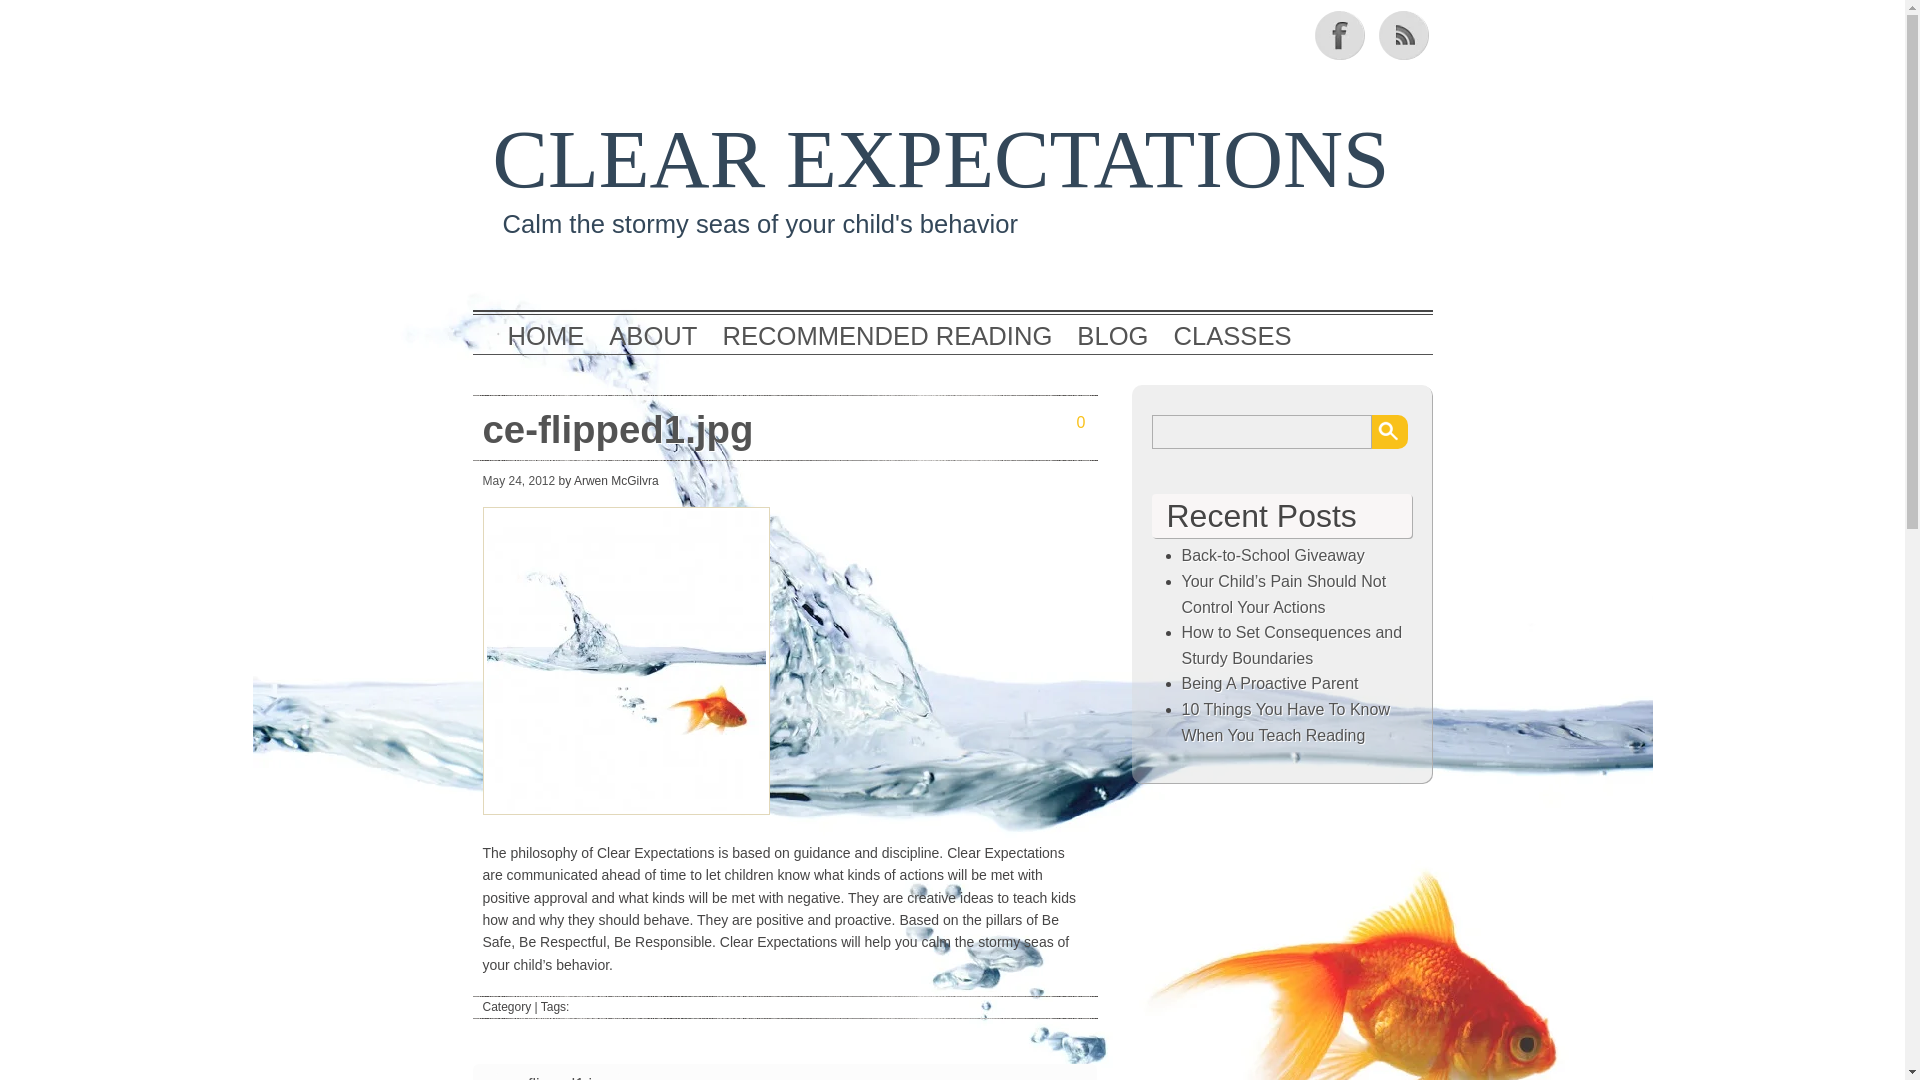 This screenshot has width=1920, height=1080. Describe the element at coordinates (1274, 554) in the screenshot. I see `Back-to-School Giveaway` at that location.